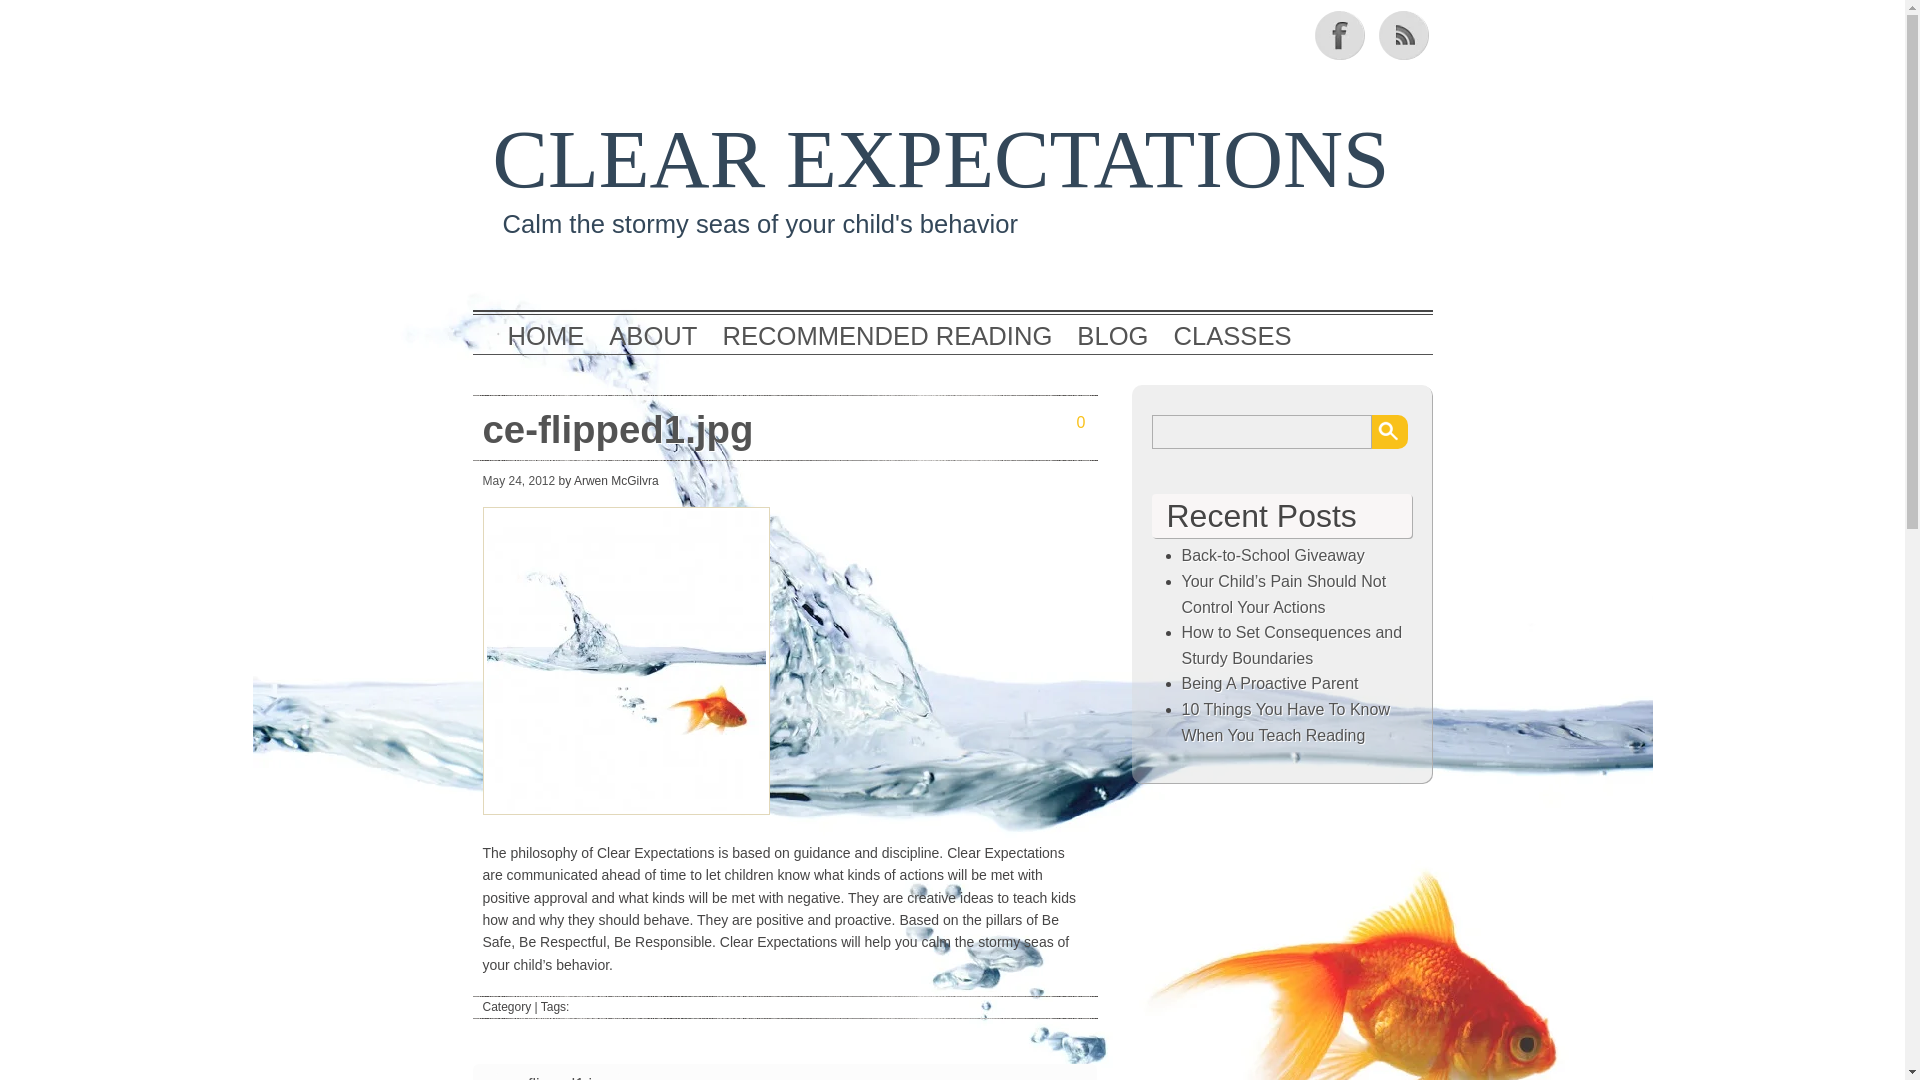 This screenshot has width=1920, height=1080. Describe the element at coordinates (1274, 554) in the screenshot. I see `Back-to-School Giveaway` at that location.